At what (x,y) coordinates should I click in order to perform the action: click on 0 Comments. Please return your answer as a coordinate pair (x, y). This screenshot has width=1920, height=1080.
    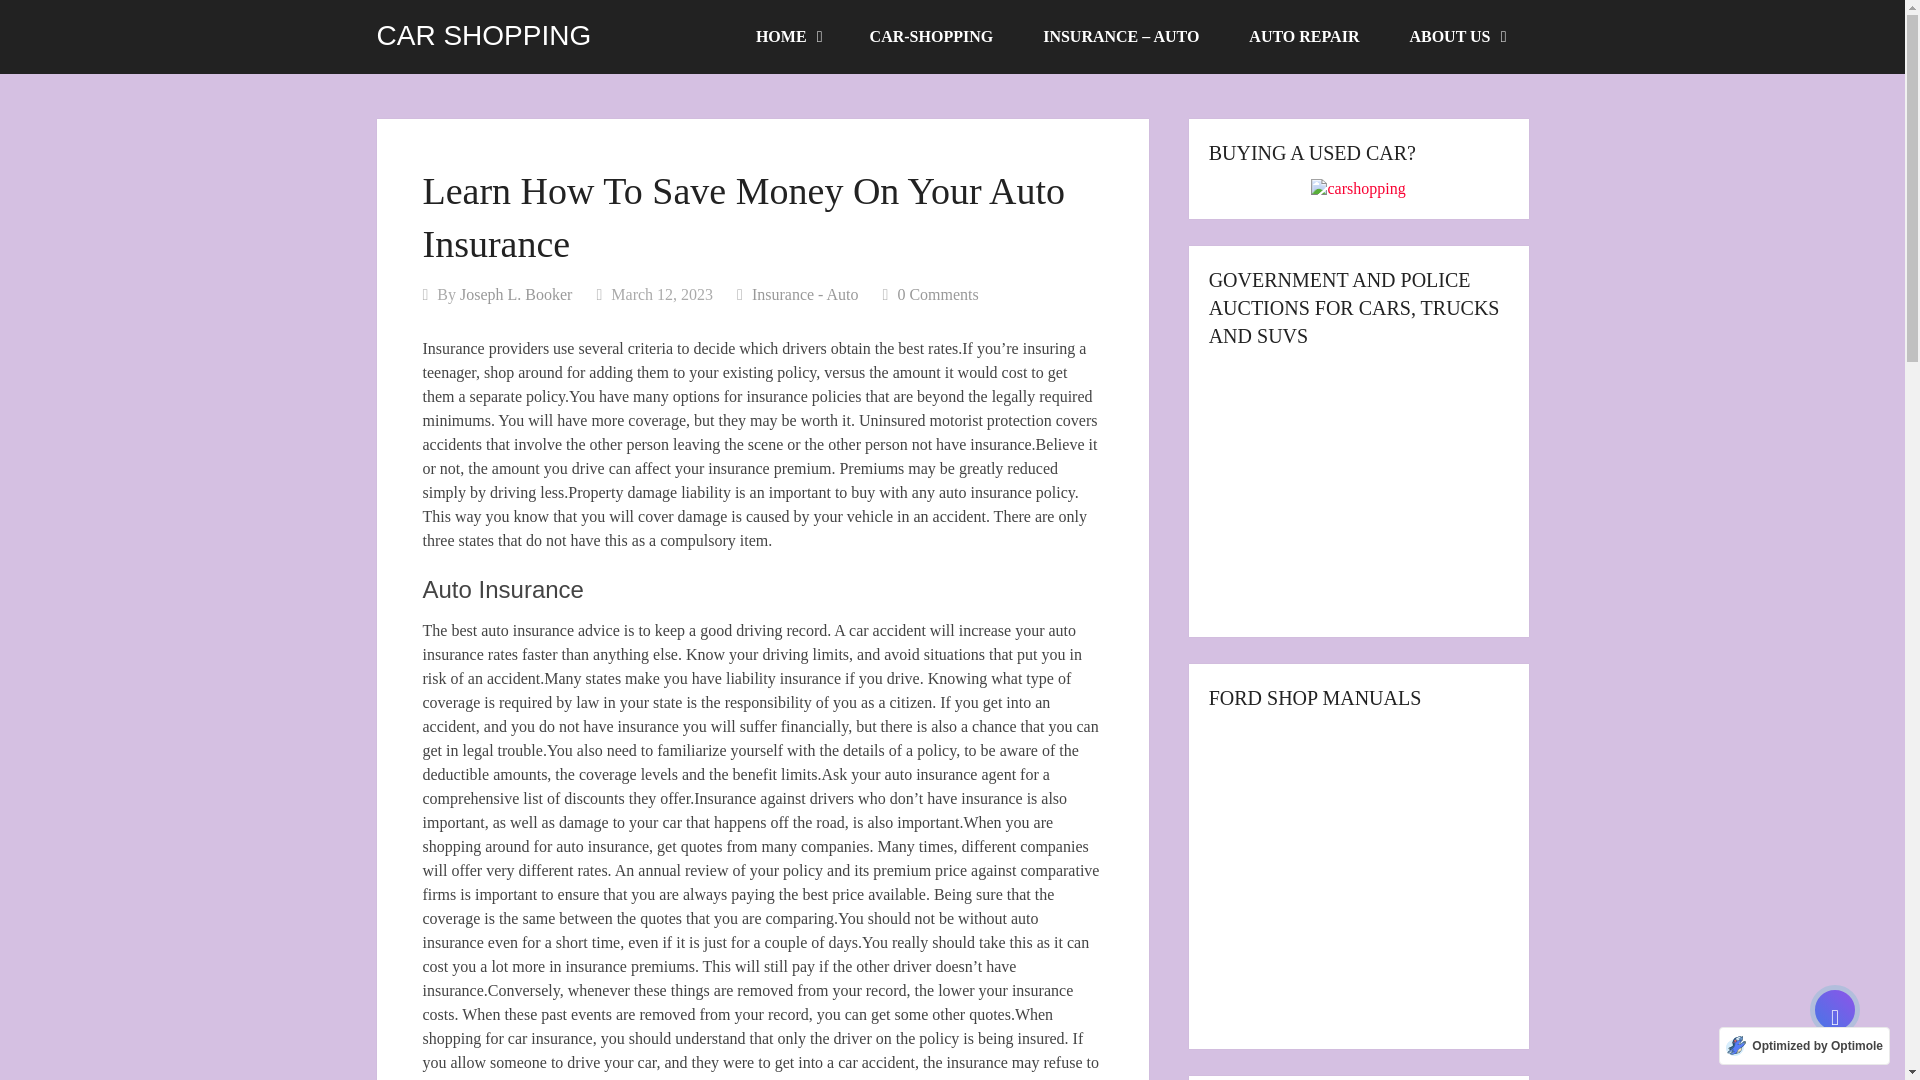
    Looking at the image, I should click on (936, 294).